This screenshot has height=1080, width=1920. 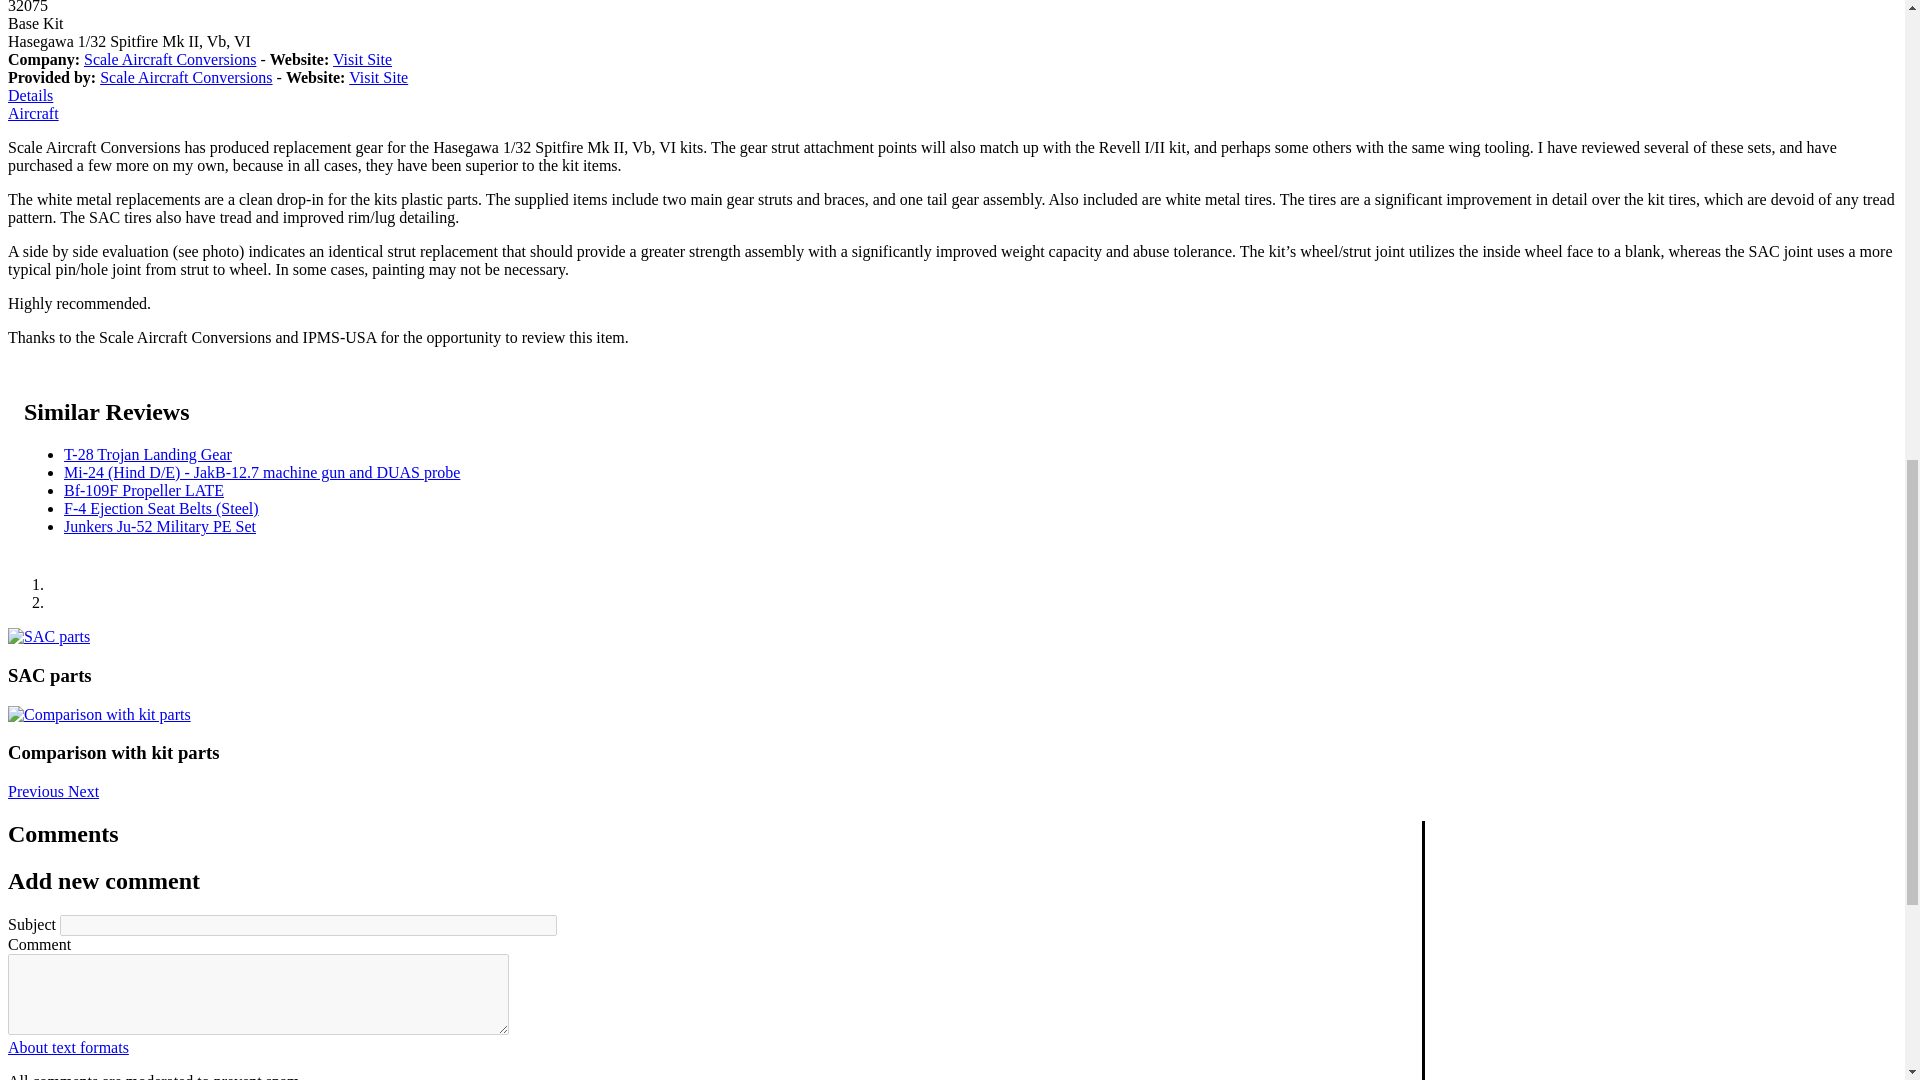 What do you see at coordinates (30, 95) in the screenshot?
I see `Details` at bounding box center [30, 95].